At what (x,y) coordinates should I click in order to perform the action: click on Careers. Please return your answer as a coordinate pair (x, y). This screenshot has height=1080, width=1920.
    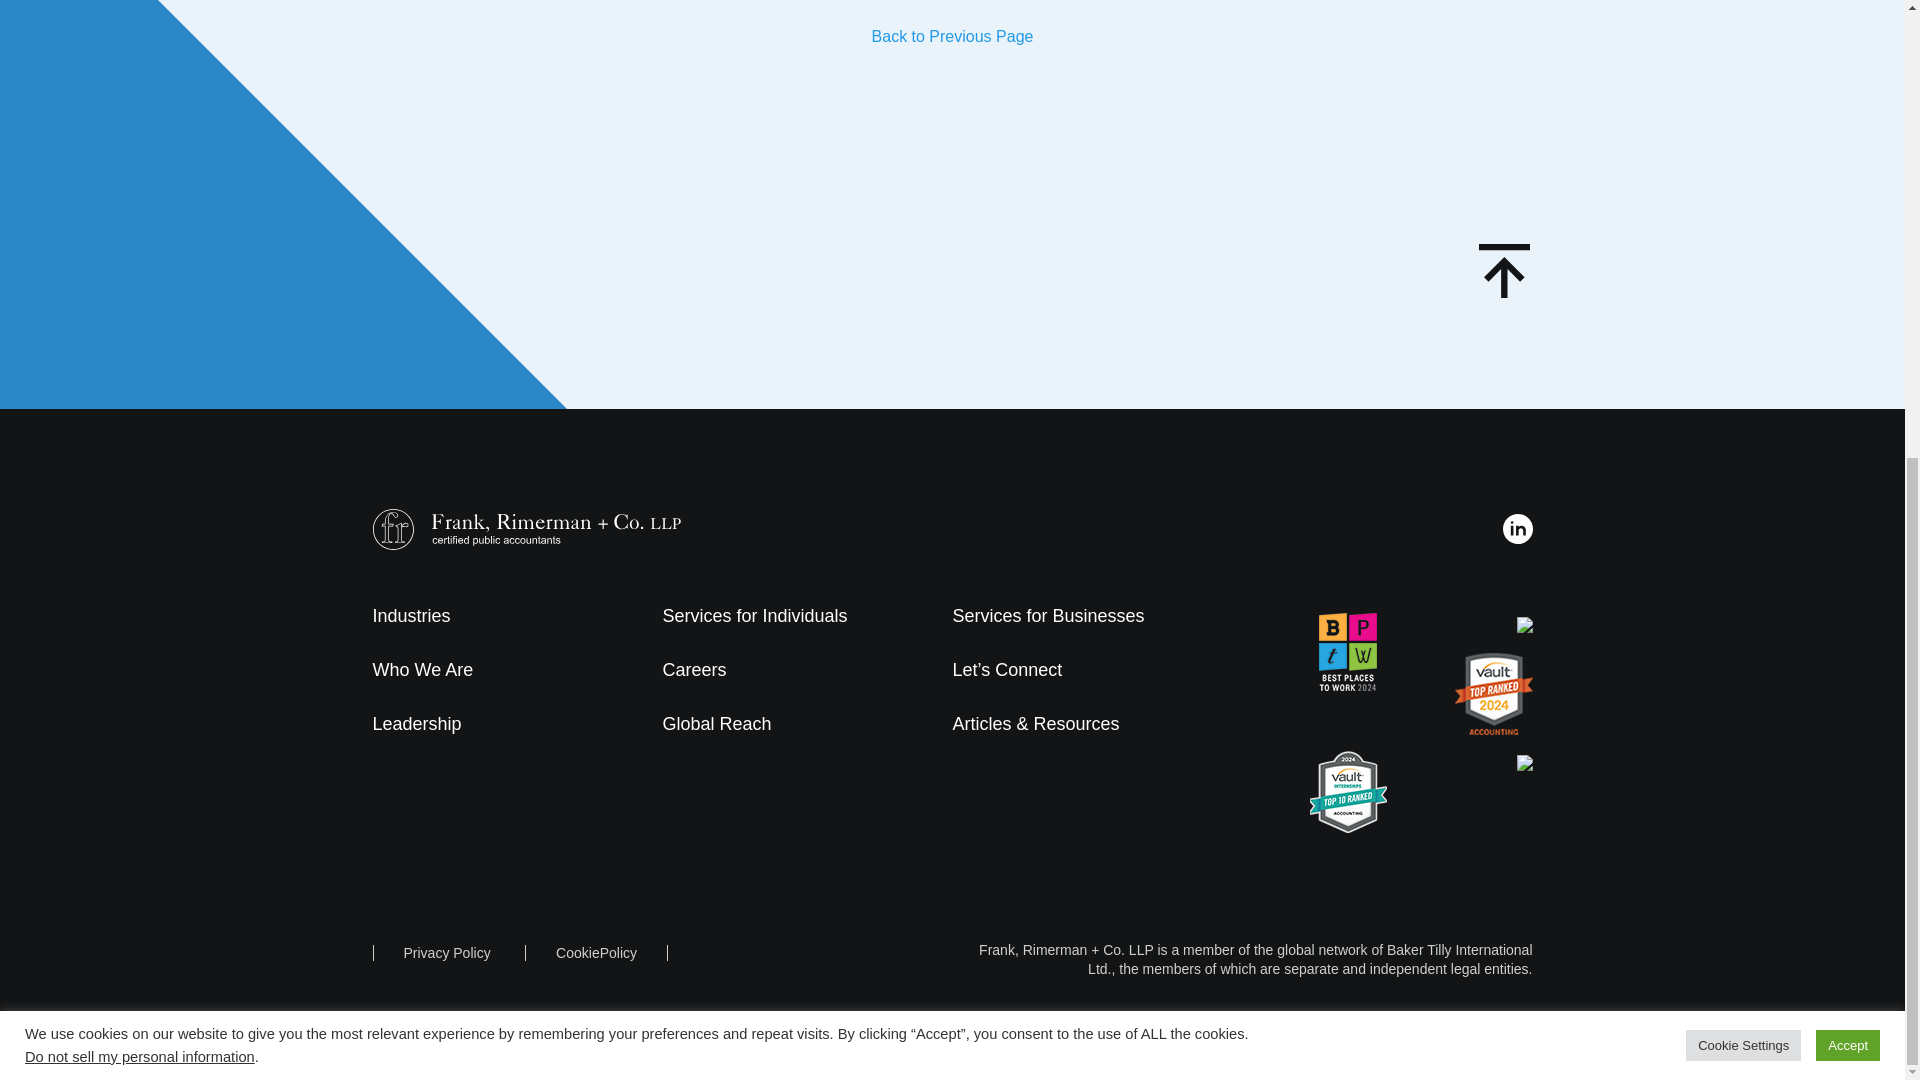
    Looking at the image, I should click on (694, 670).